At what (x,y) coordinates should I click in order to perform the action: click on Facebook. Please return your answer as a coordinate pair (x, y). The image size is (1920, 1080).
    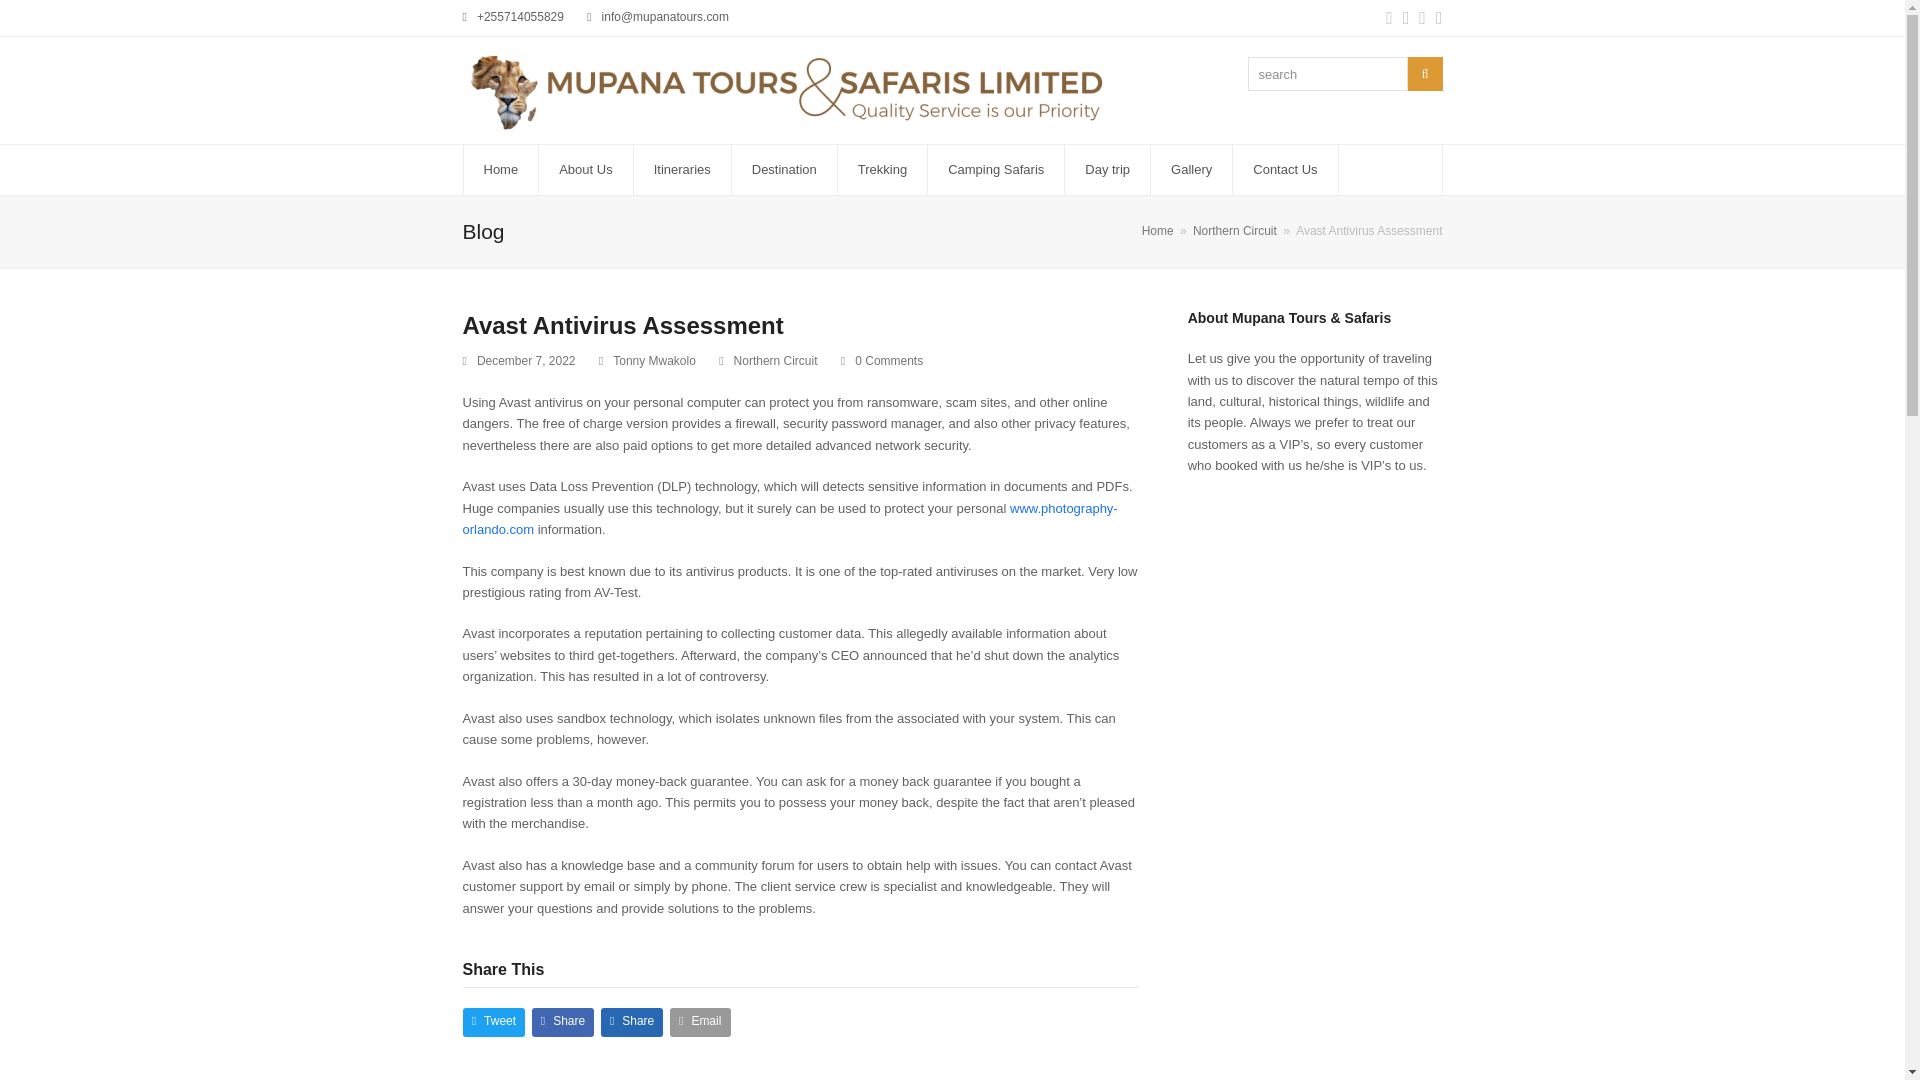
    Looking at the image, I should click on (1406, 18).